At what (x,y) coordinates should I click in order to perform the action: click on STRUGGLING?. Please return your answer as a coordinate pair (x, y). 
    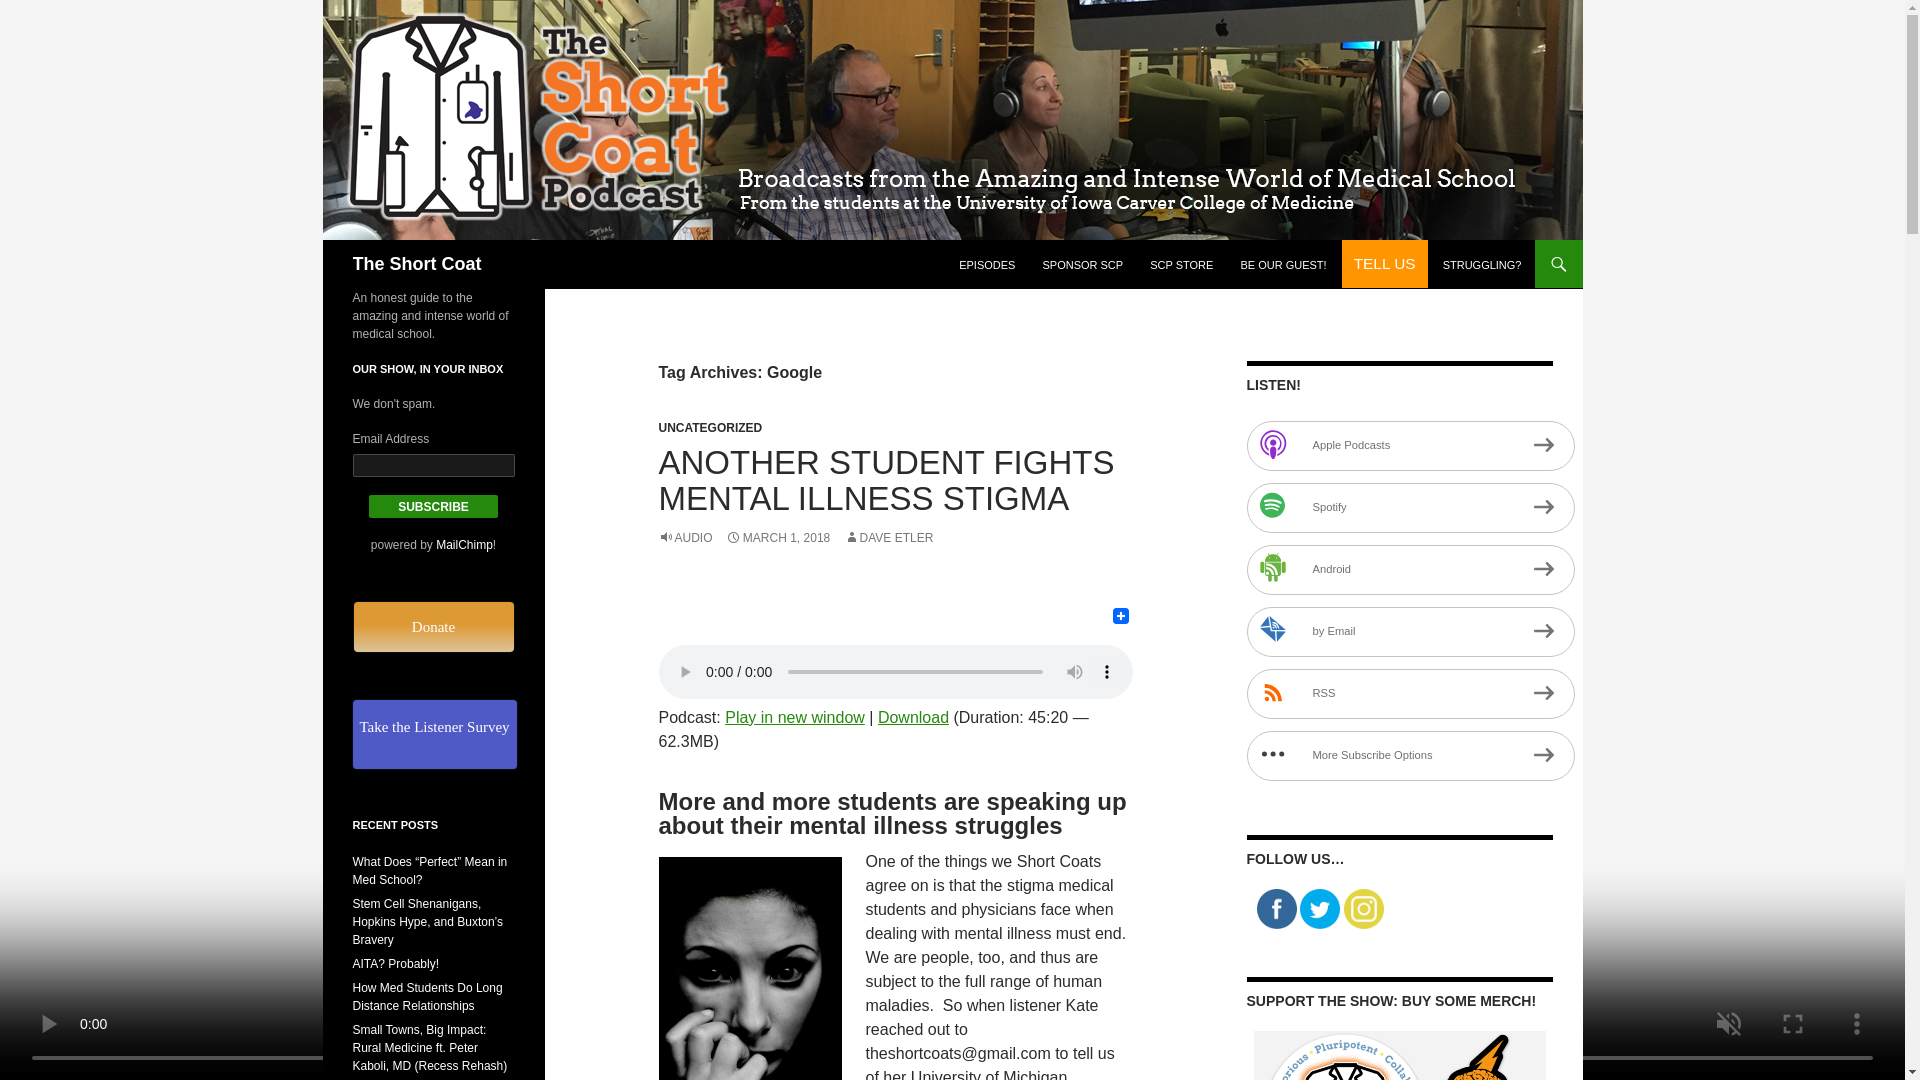
    Looking at the image, I should click on (1482, 264).